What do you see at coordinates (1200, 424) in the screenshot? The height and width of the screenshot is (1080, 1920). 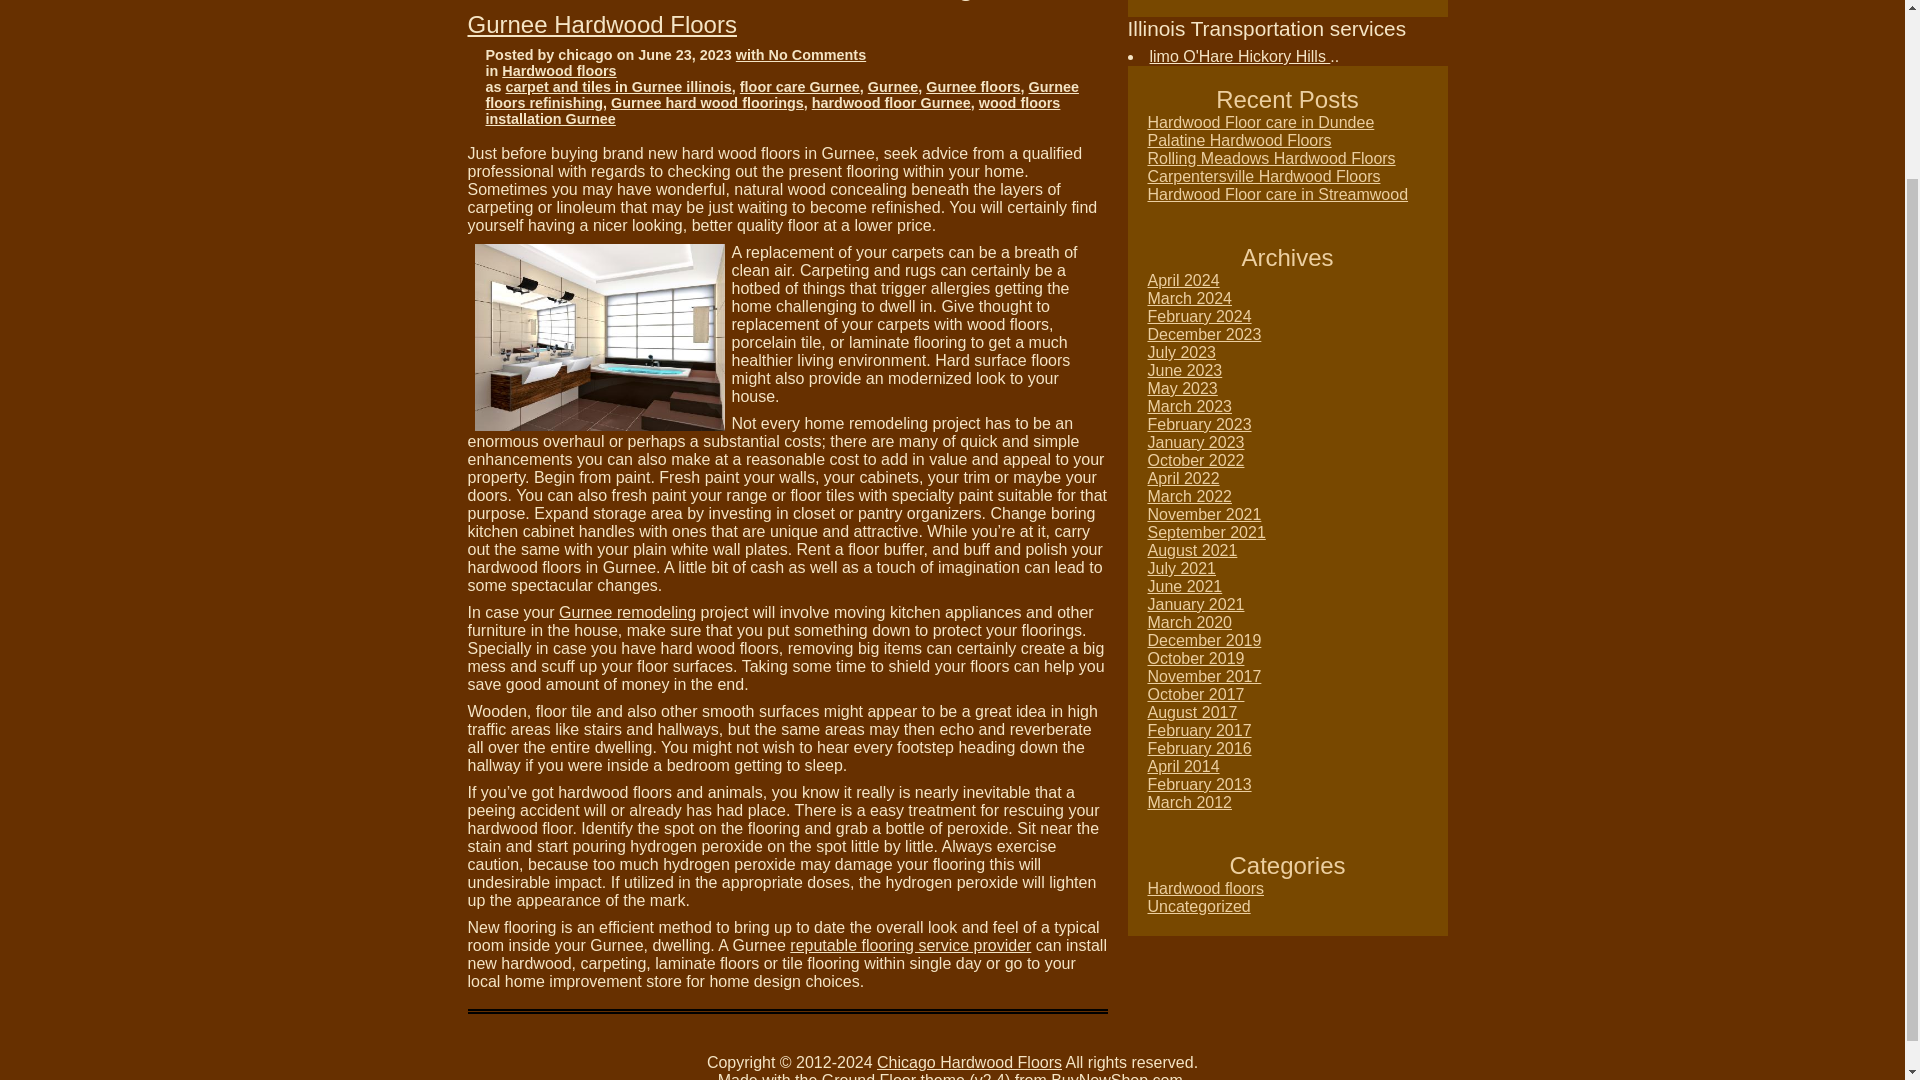 I see `February 2023` at bounding box center [1200, 424].